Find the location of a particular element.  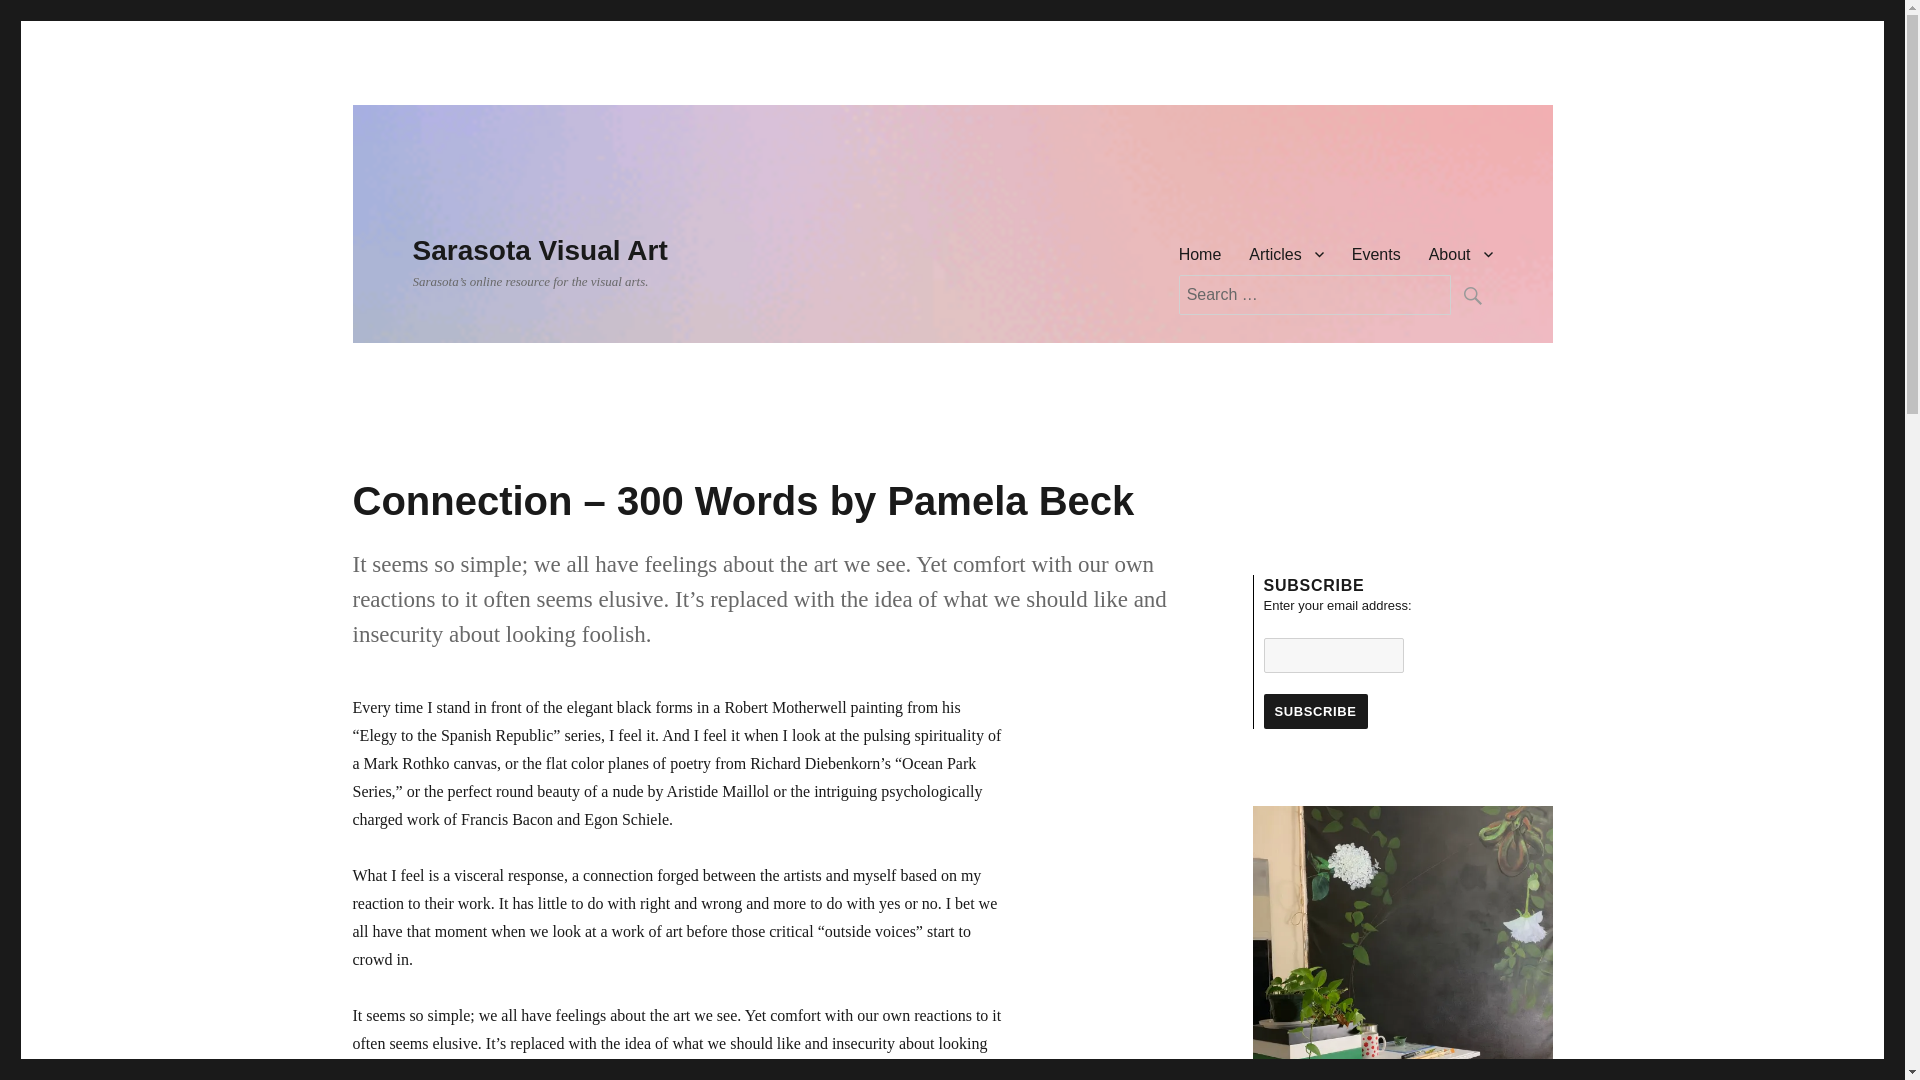

Events is located at coordinates (1376, 254).